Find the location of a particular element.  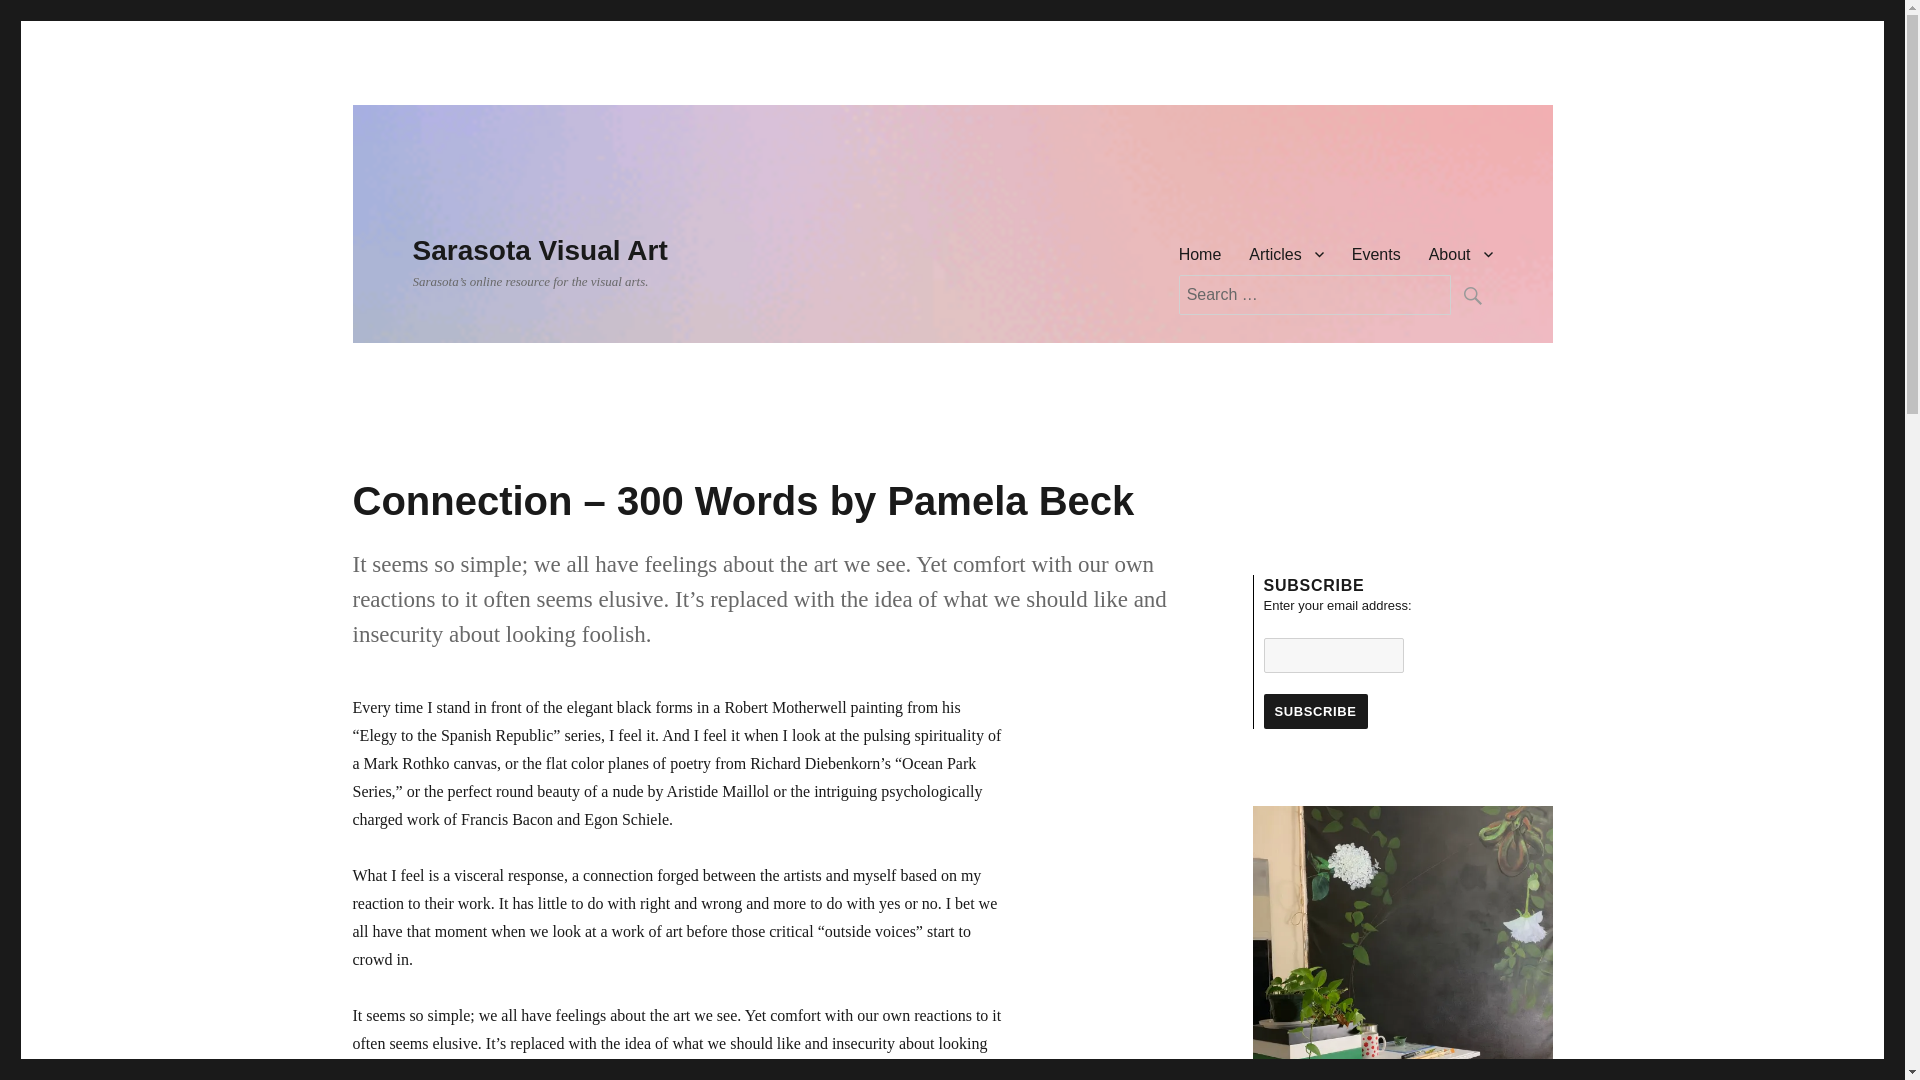

Events is located at coordinates (1376, 254).